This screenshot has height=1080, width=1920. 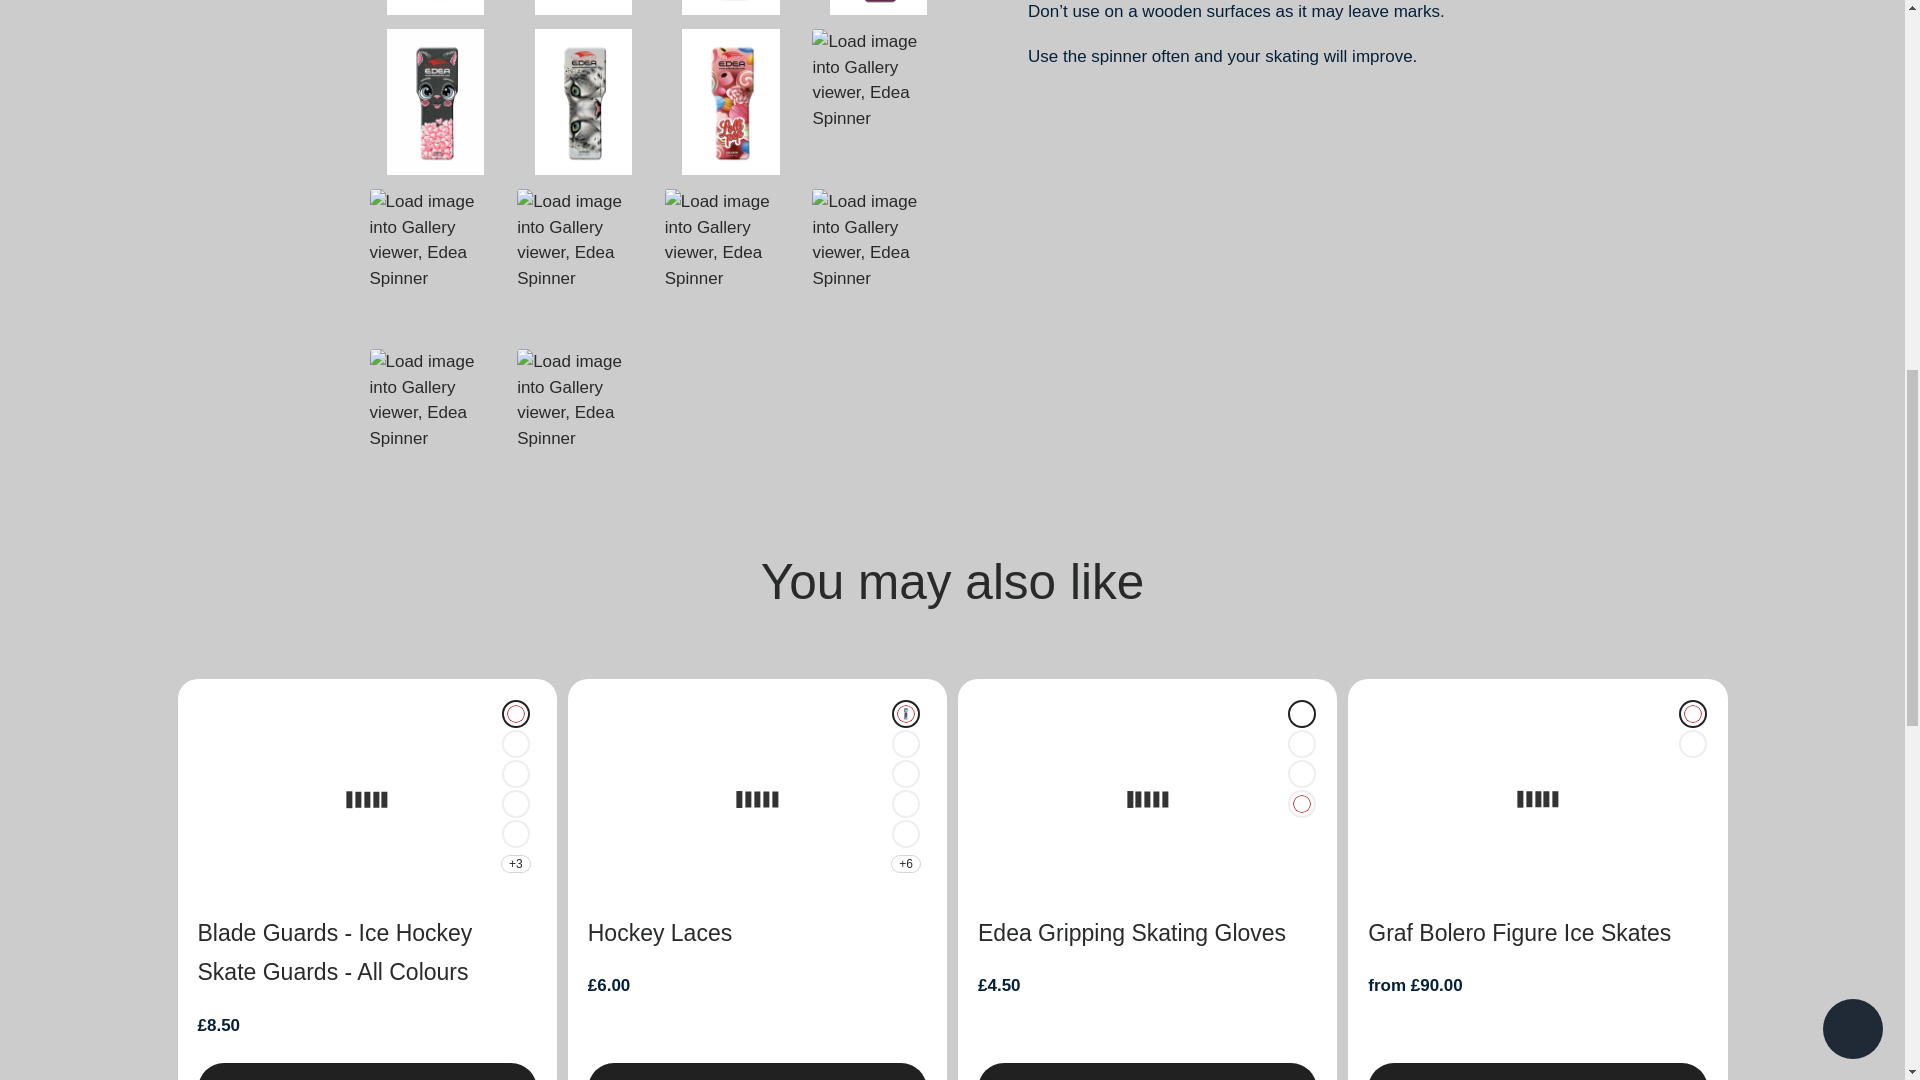 I want to click on Red, so click(x=906, y=804).